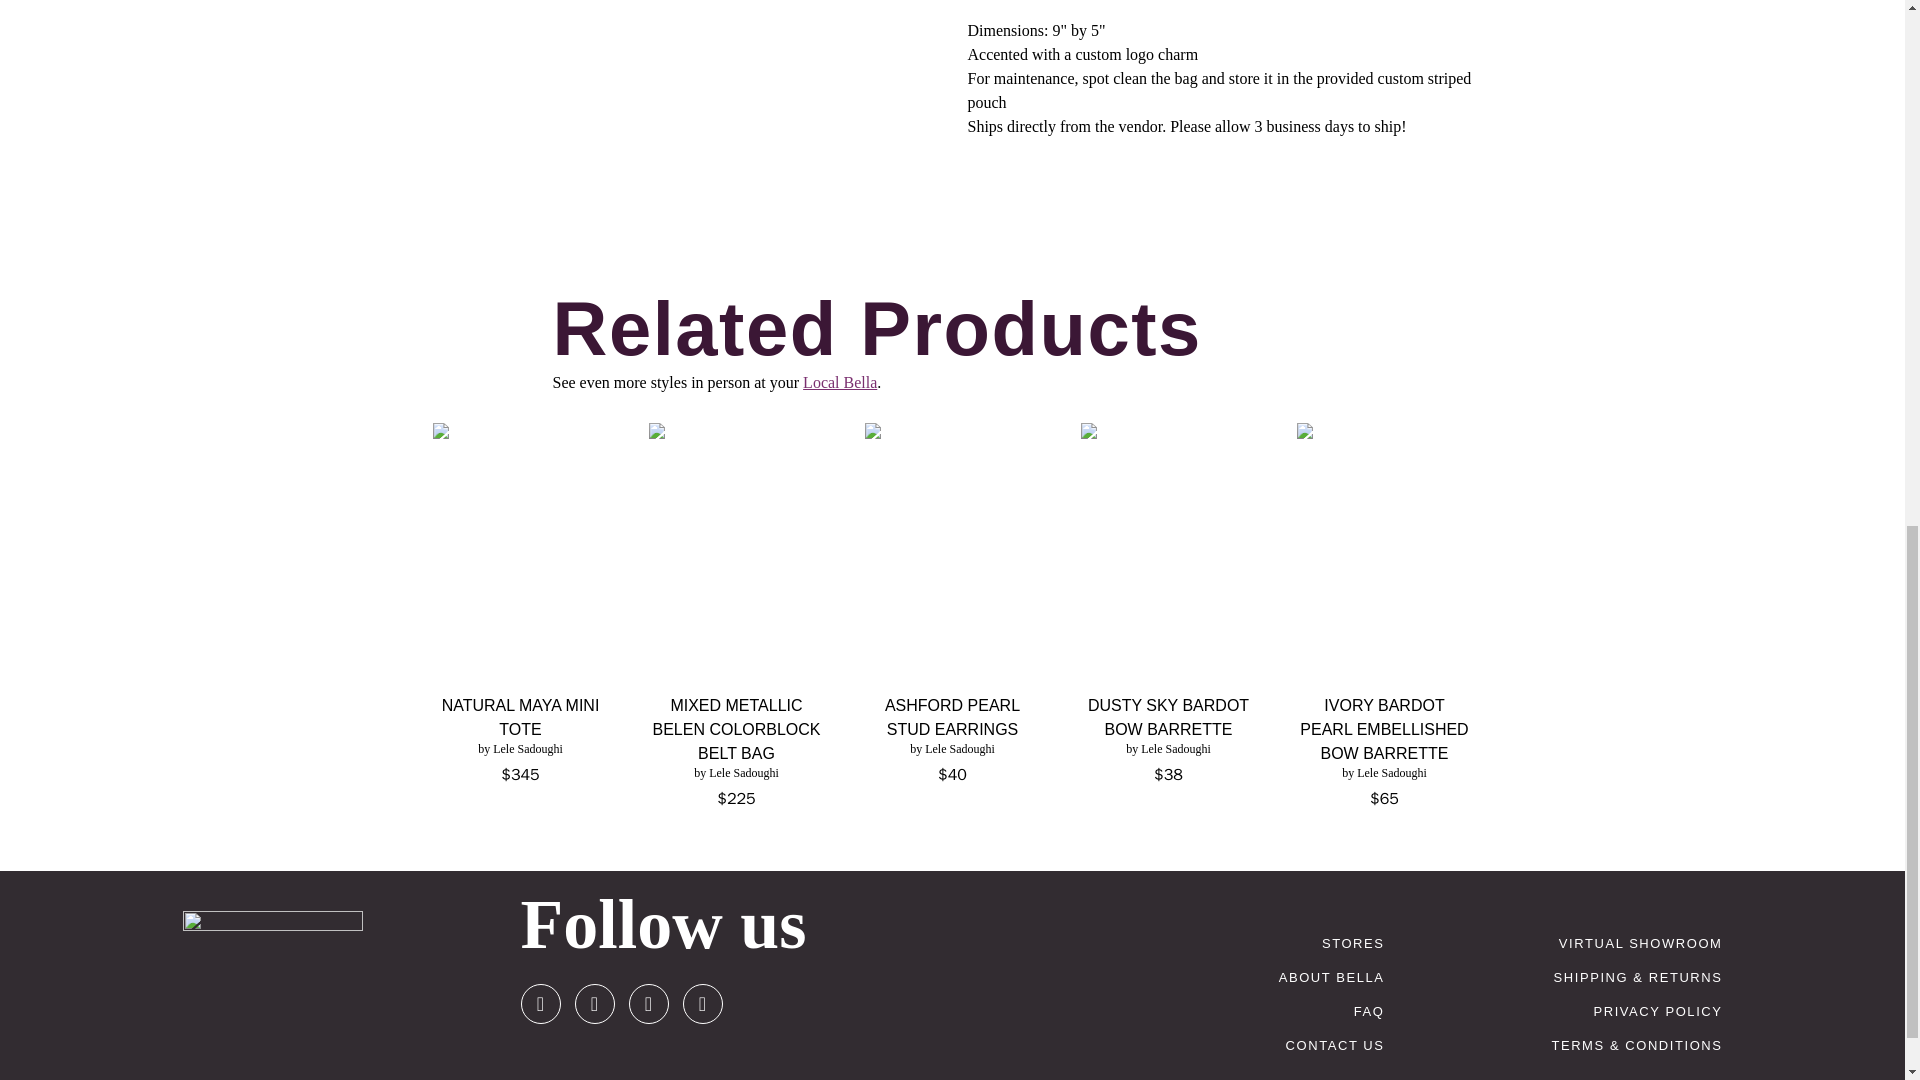 The height and width of the screenshot is (1080, 1920). What do you see at coordinates (540, 1003) in the screenshot?
I see `Bella Bridesmaids on Instagram` at bounding box center [540, 1003].